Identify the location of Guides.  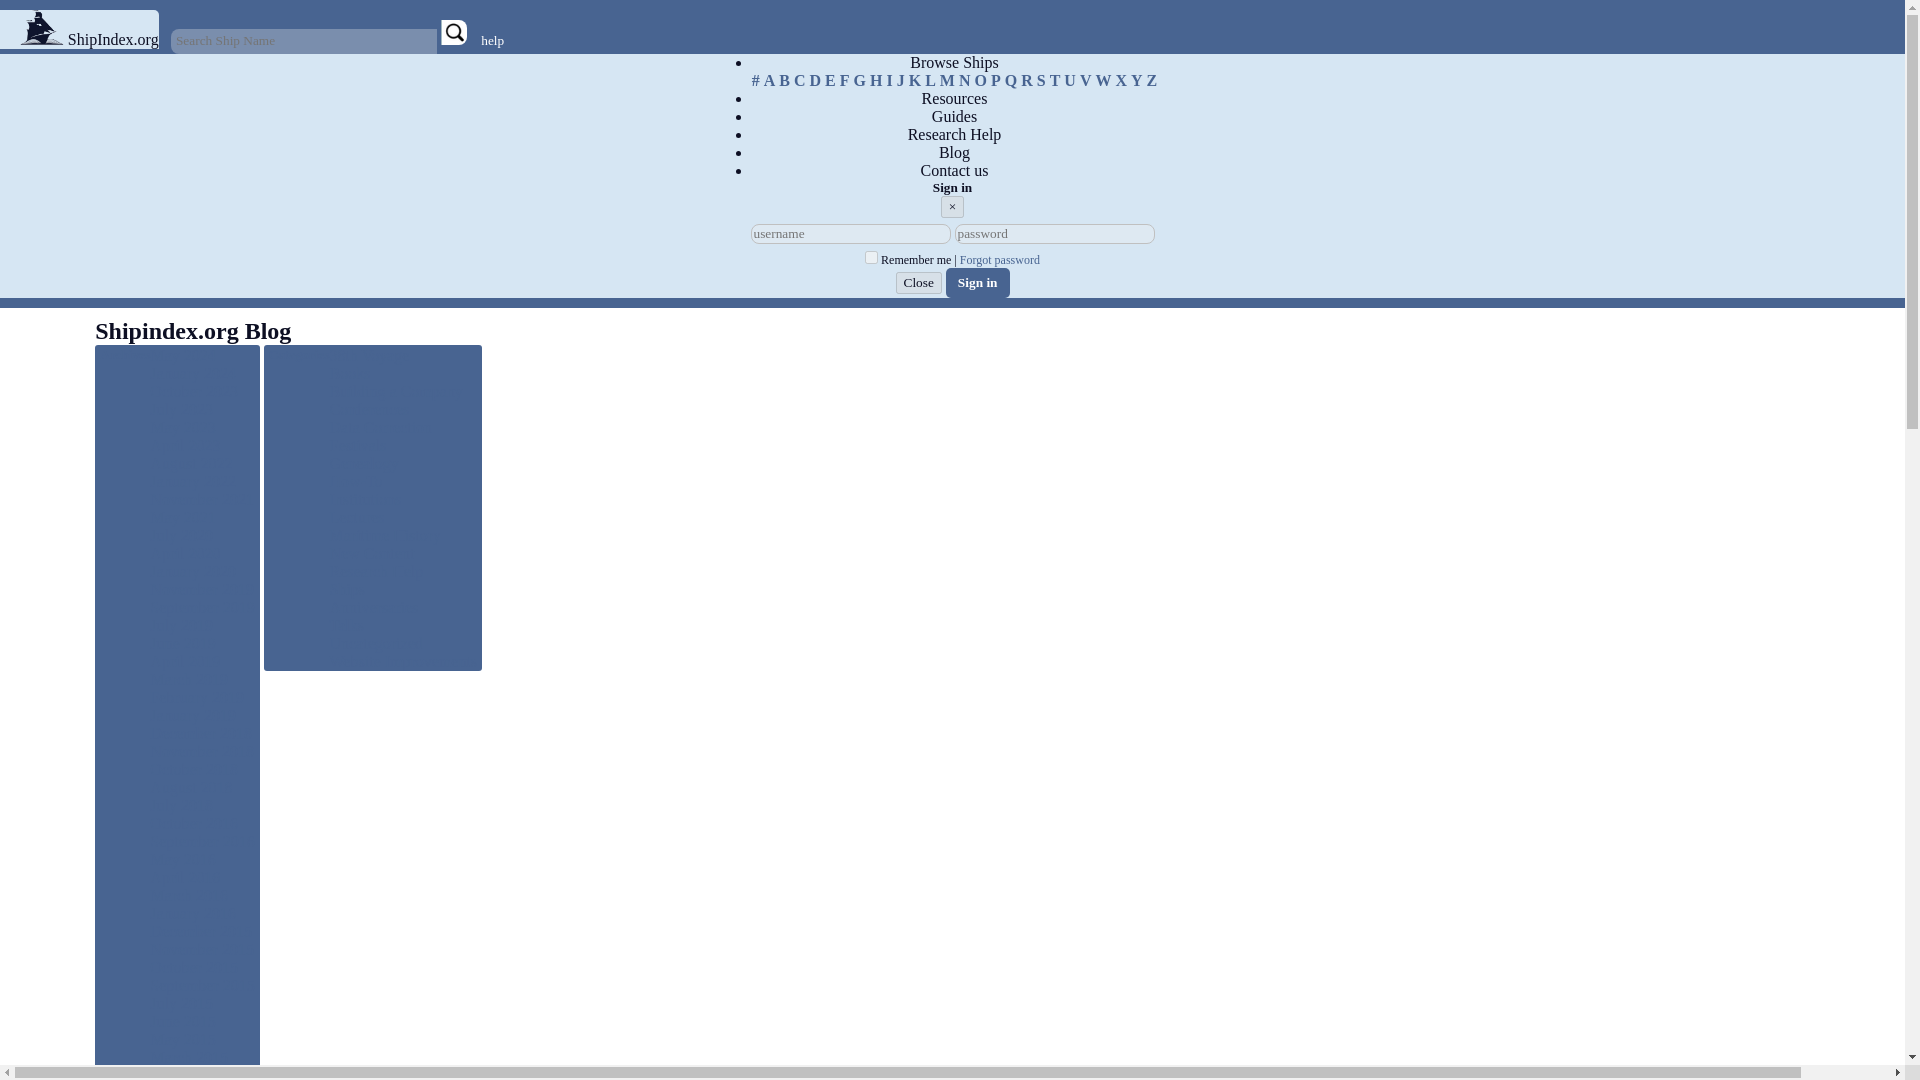
(954, 117).